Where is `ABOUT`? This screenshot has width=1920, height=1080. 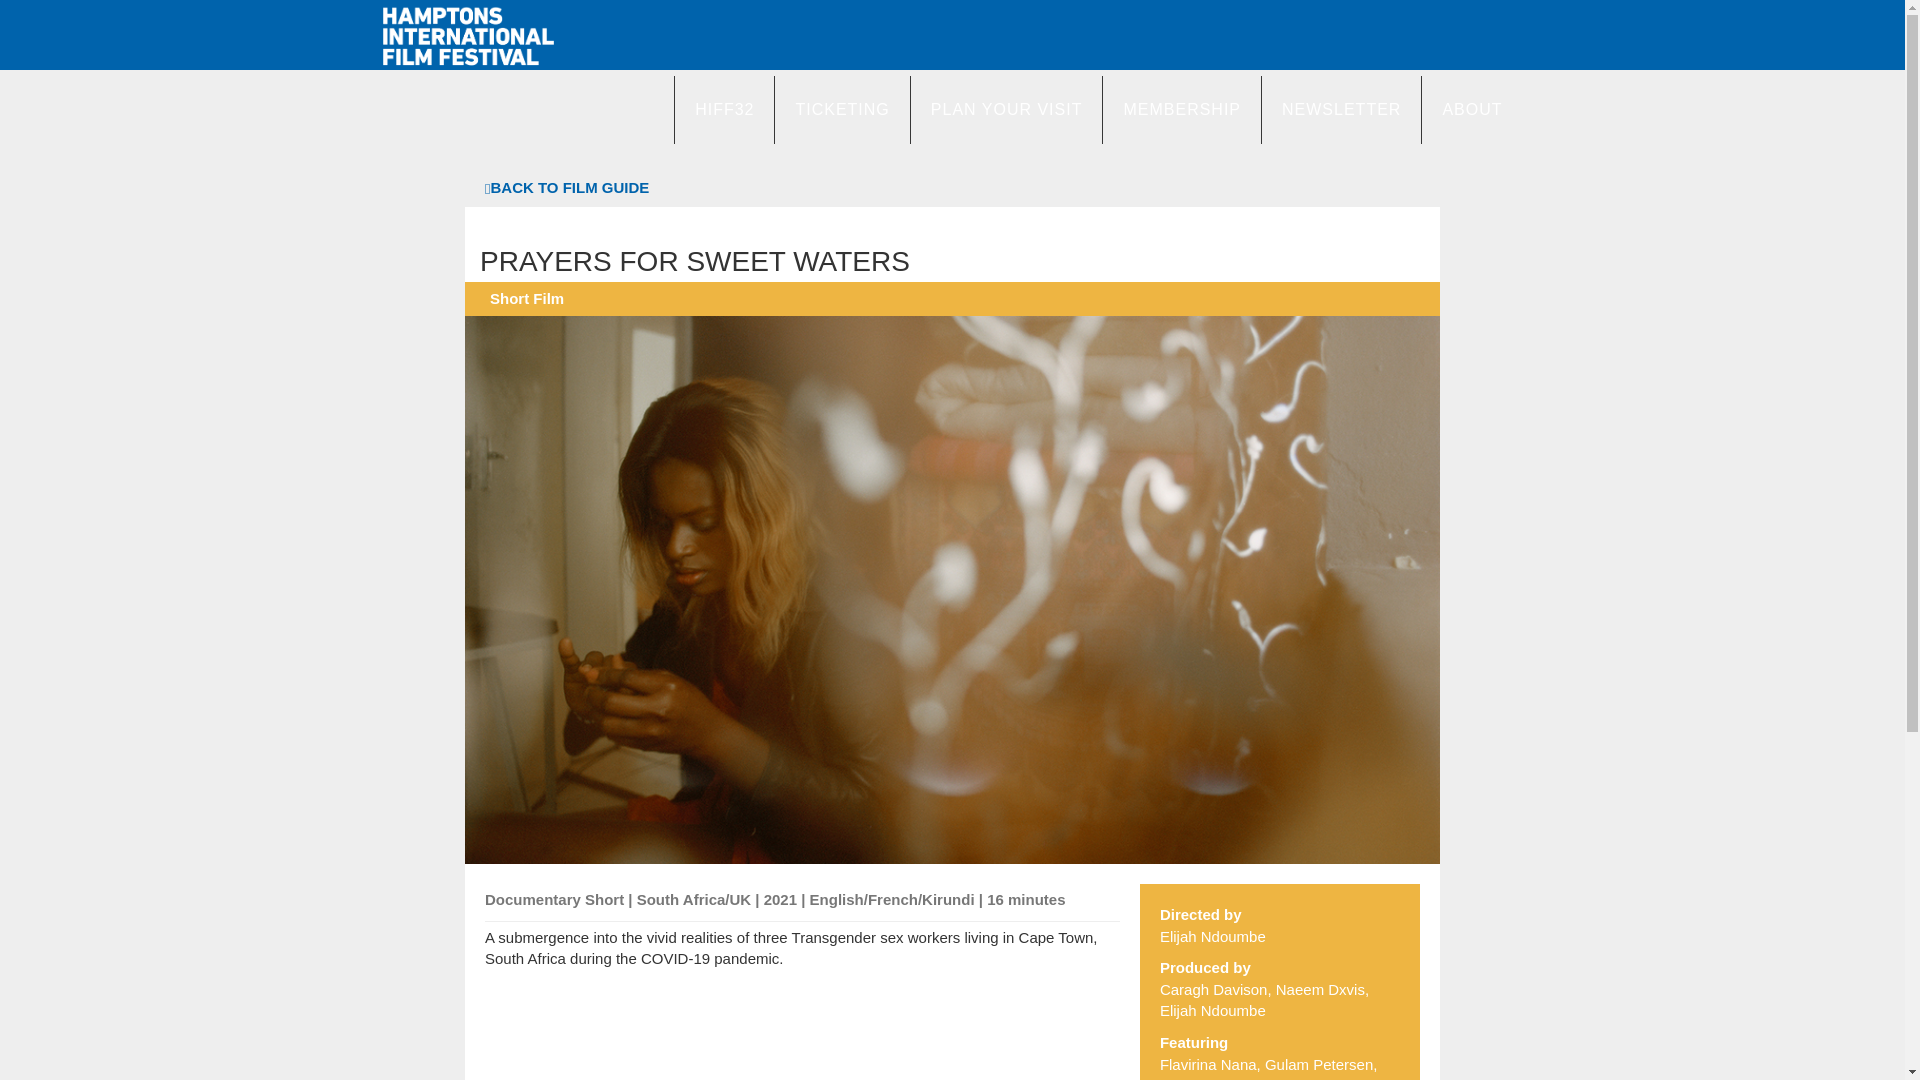
ABOUT is located at coordinates (1471, 109).